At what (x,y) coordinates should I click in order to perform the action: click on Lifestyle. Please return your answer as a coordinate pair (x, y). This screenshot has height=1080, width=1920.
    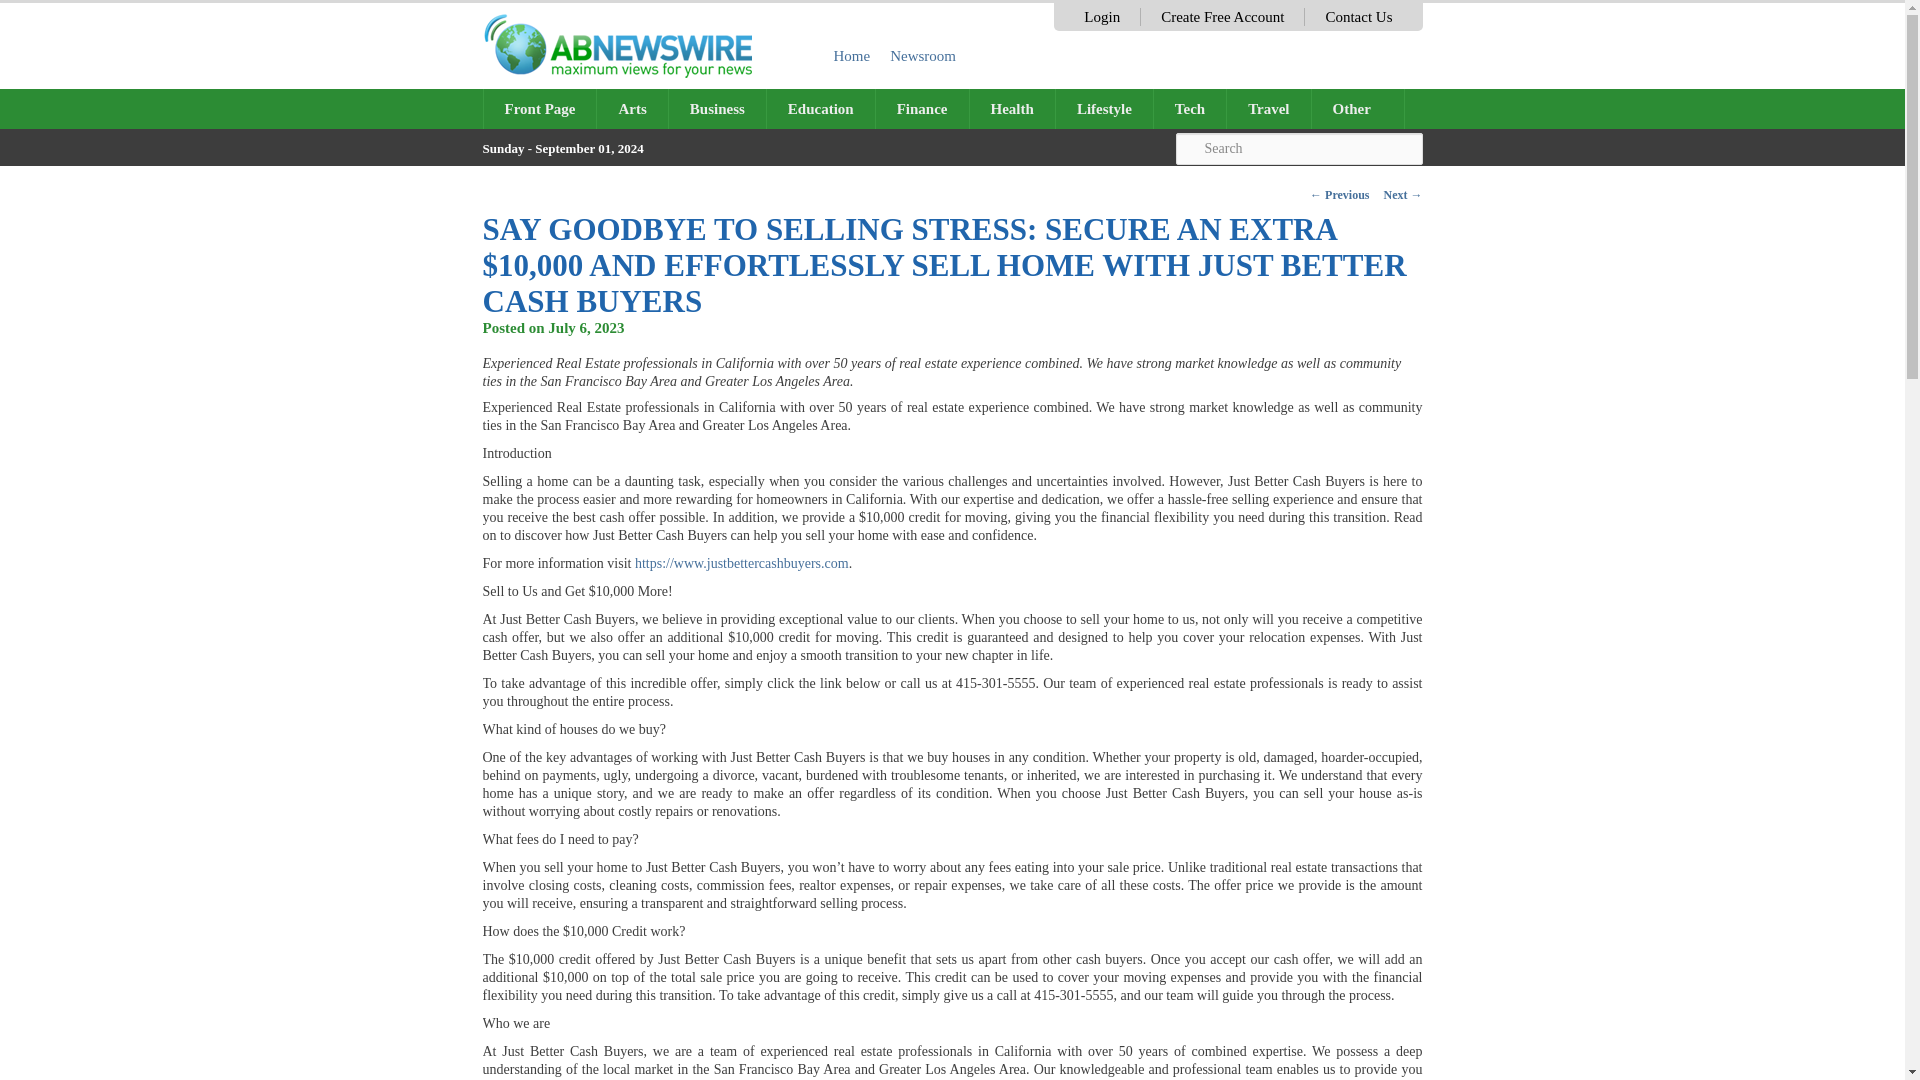
    Looking at the image, I should click on (1104, 108).